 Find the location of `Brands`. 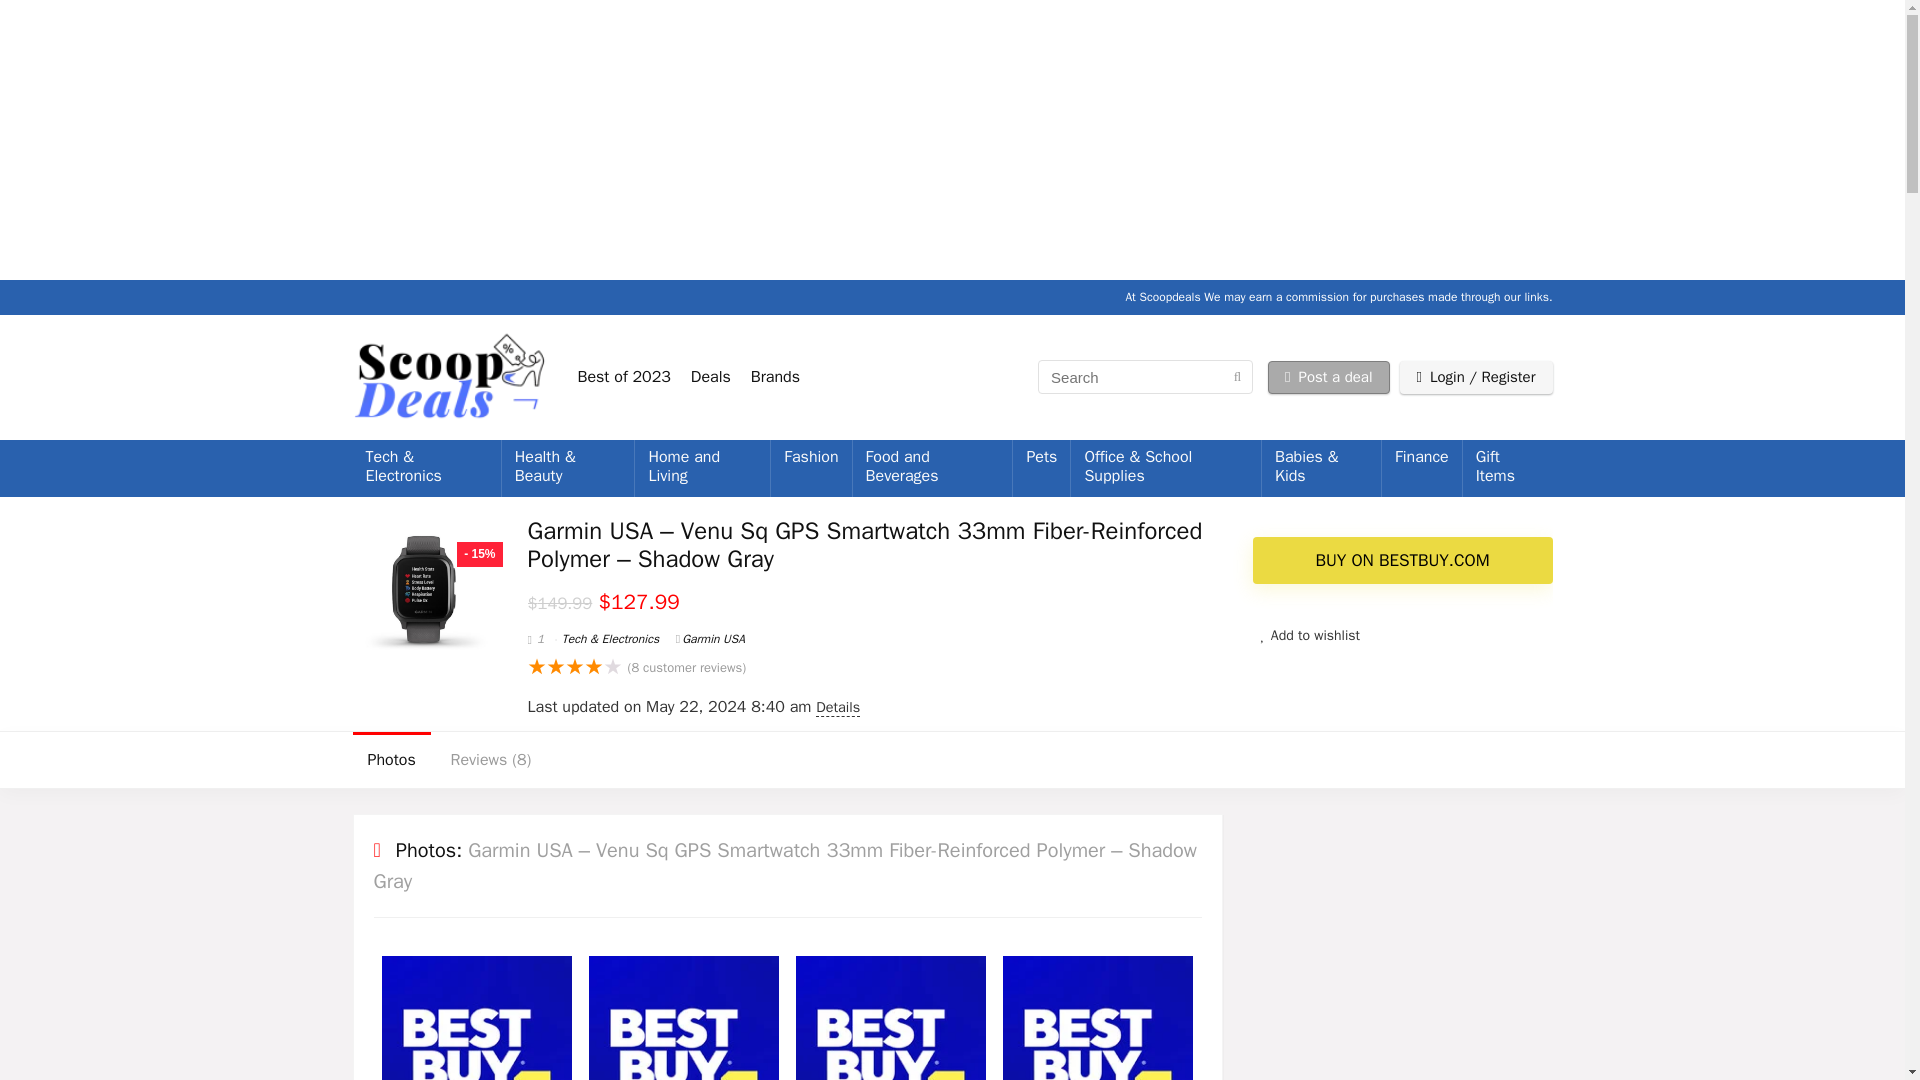

Brands is located at coordinates (775, 376).